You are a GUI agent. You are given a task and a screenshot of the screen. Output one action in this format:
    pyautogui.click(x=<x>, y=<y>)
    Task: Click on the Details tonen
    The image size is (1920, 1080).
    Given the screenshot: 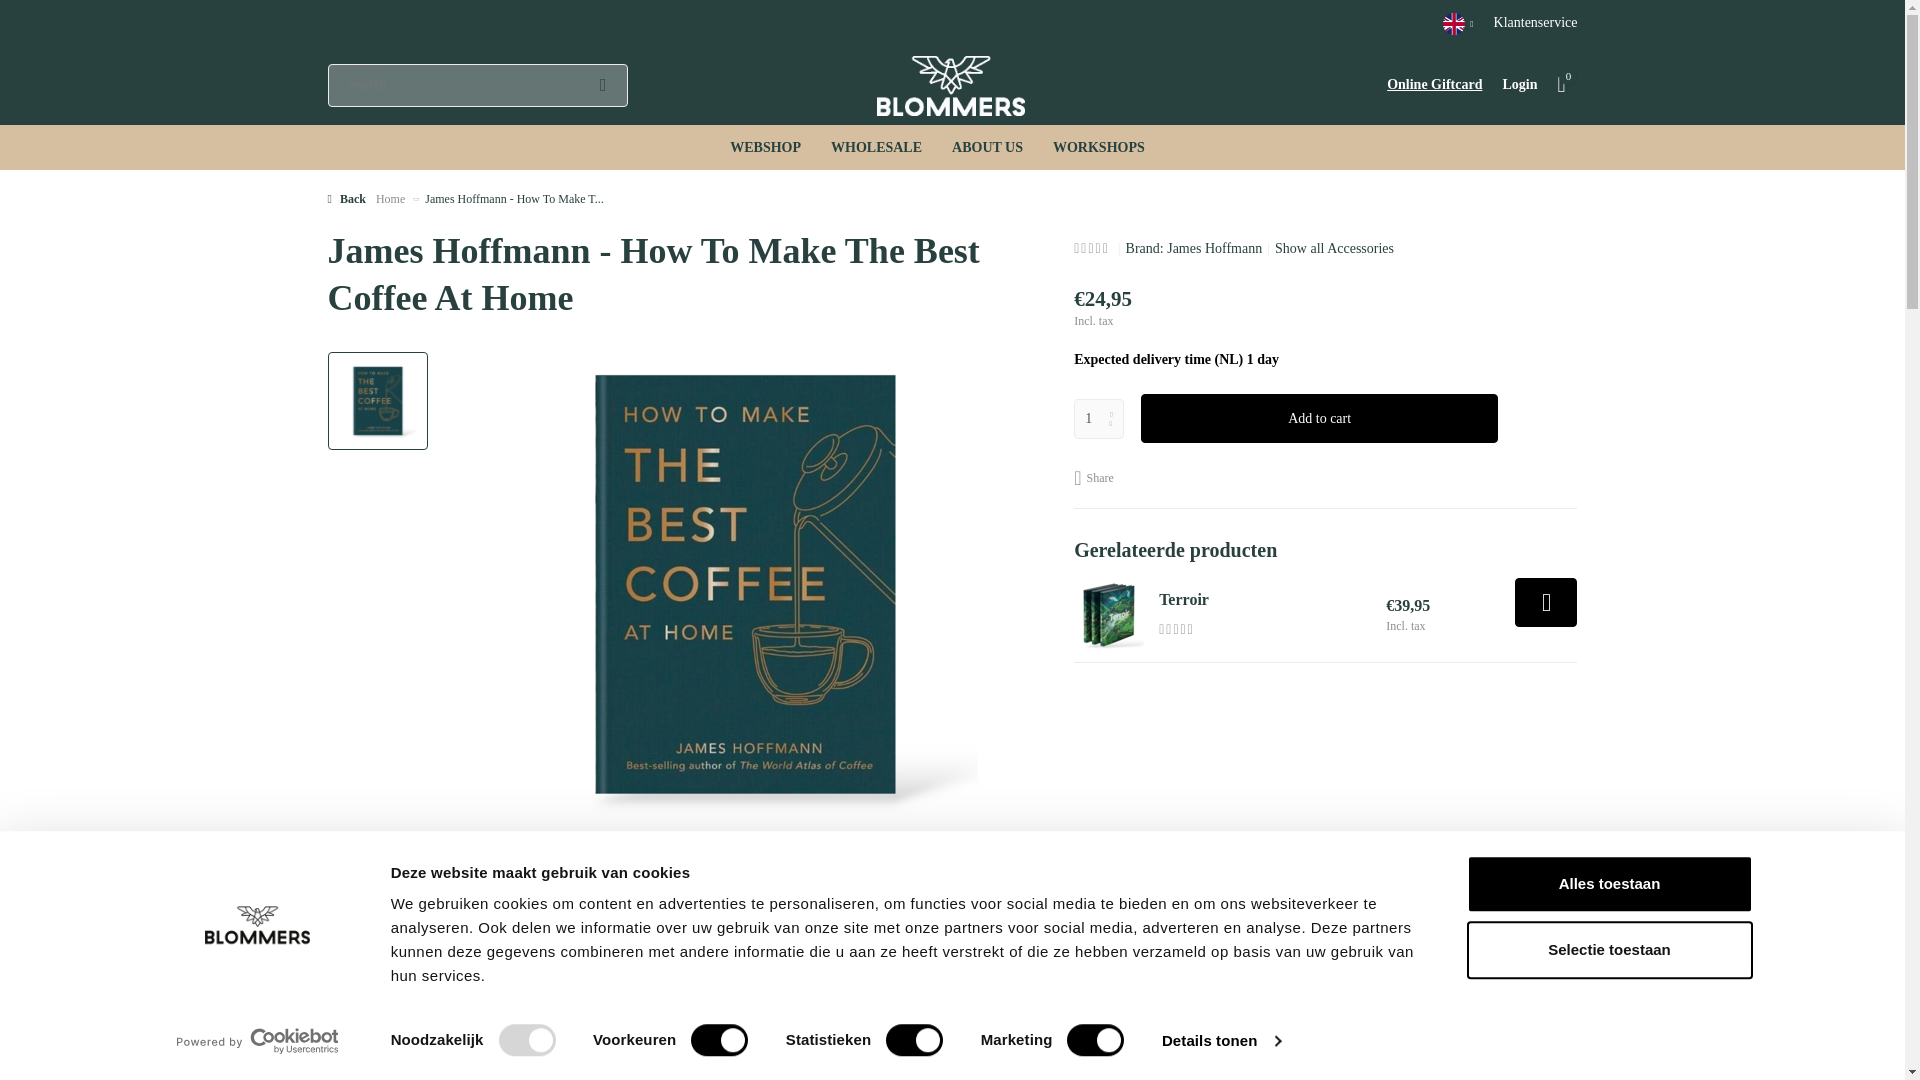 What is the action you would take?
    pyautogui.click(x=1220, y=1041)
    